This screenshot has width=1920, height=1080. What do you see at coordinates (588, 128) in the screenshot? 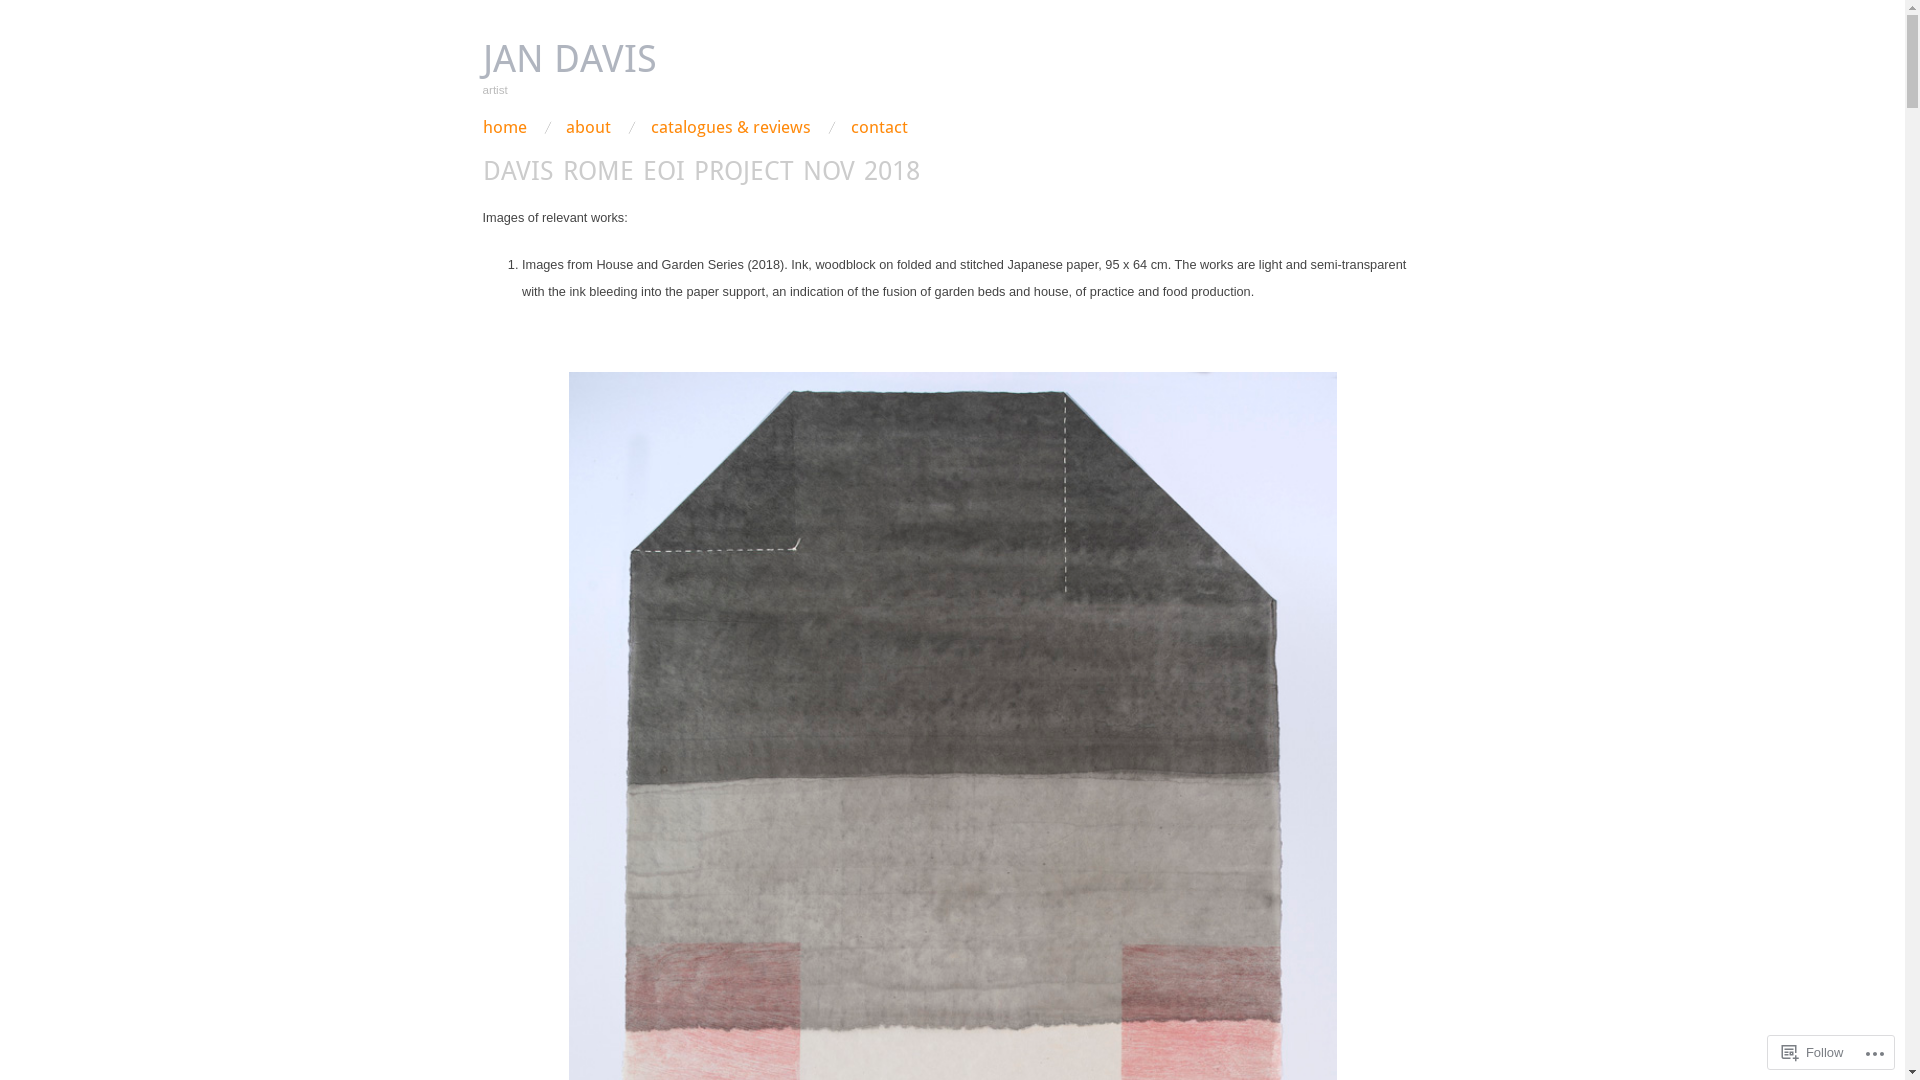
I see `about` at bounding box center [588, 128].